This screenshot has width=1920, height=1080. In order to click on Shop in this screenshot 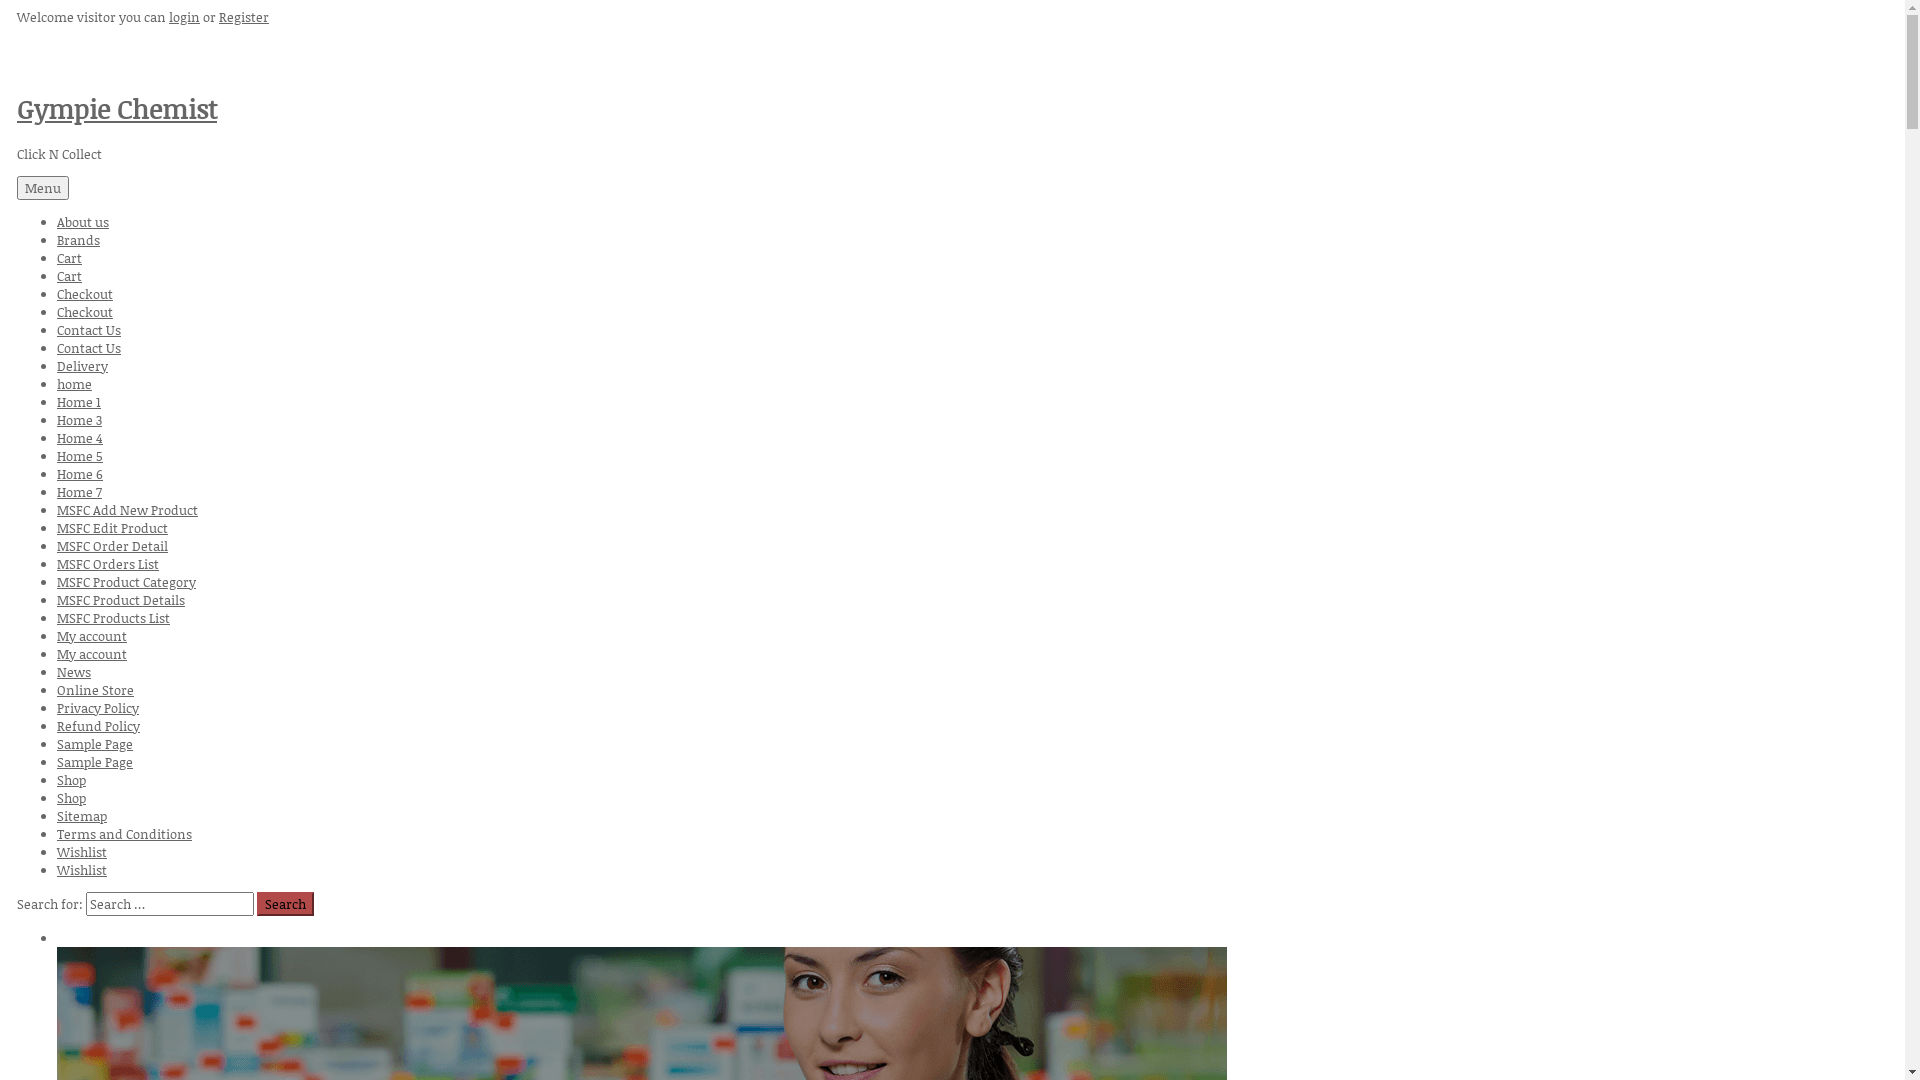, I will do `click(72, 798)`.